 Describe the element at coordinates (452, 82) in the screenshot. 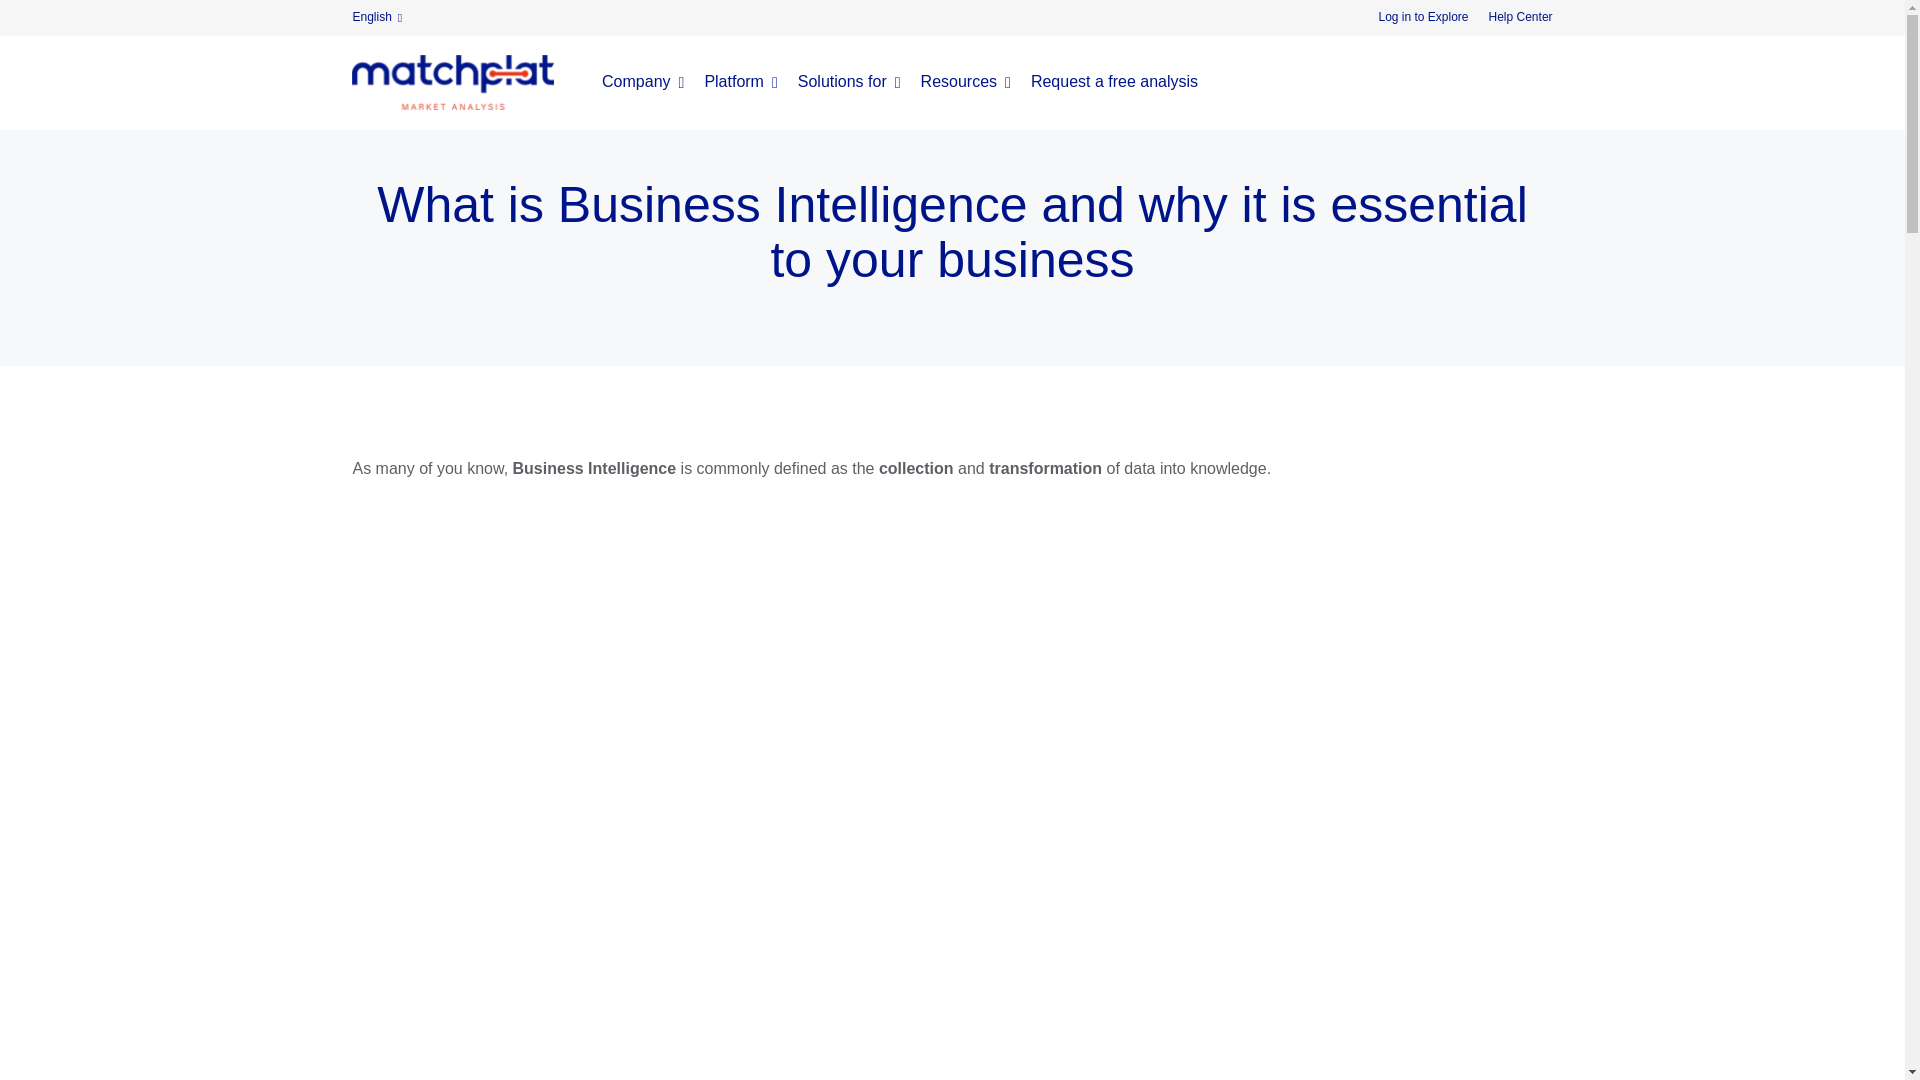

I see `logo-matchplat` at that location.